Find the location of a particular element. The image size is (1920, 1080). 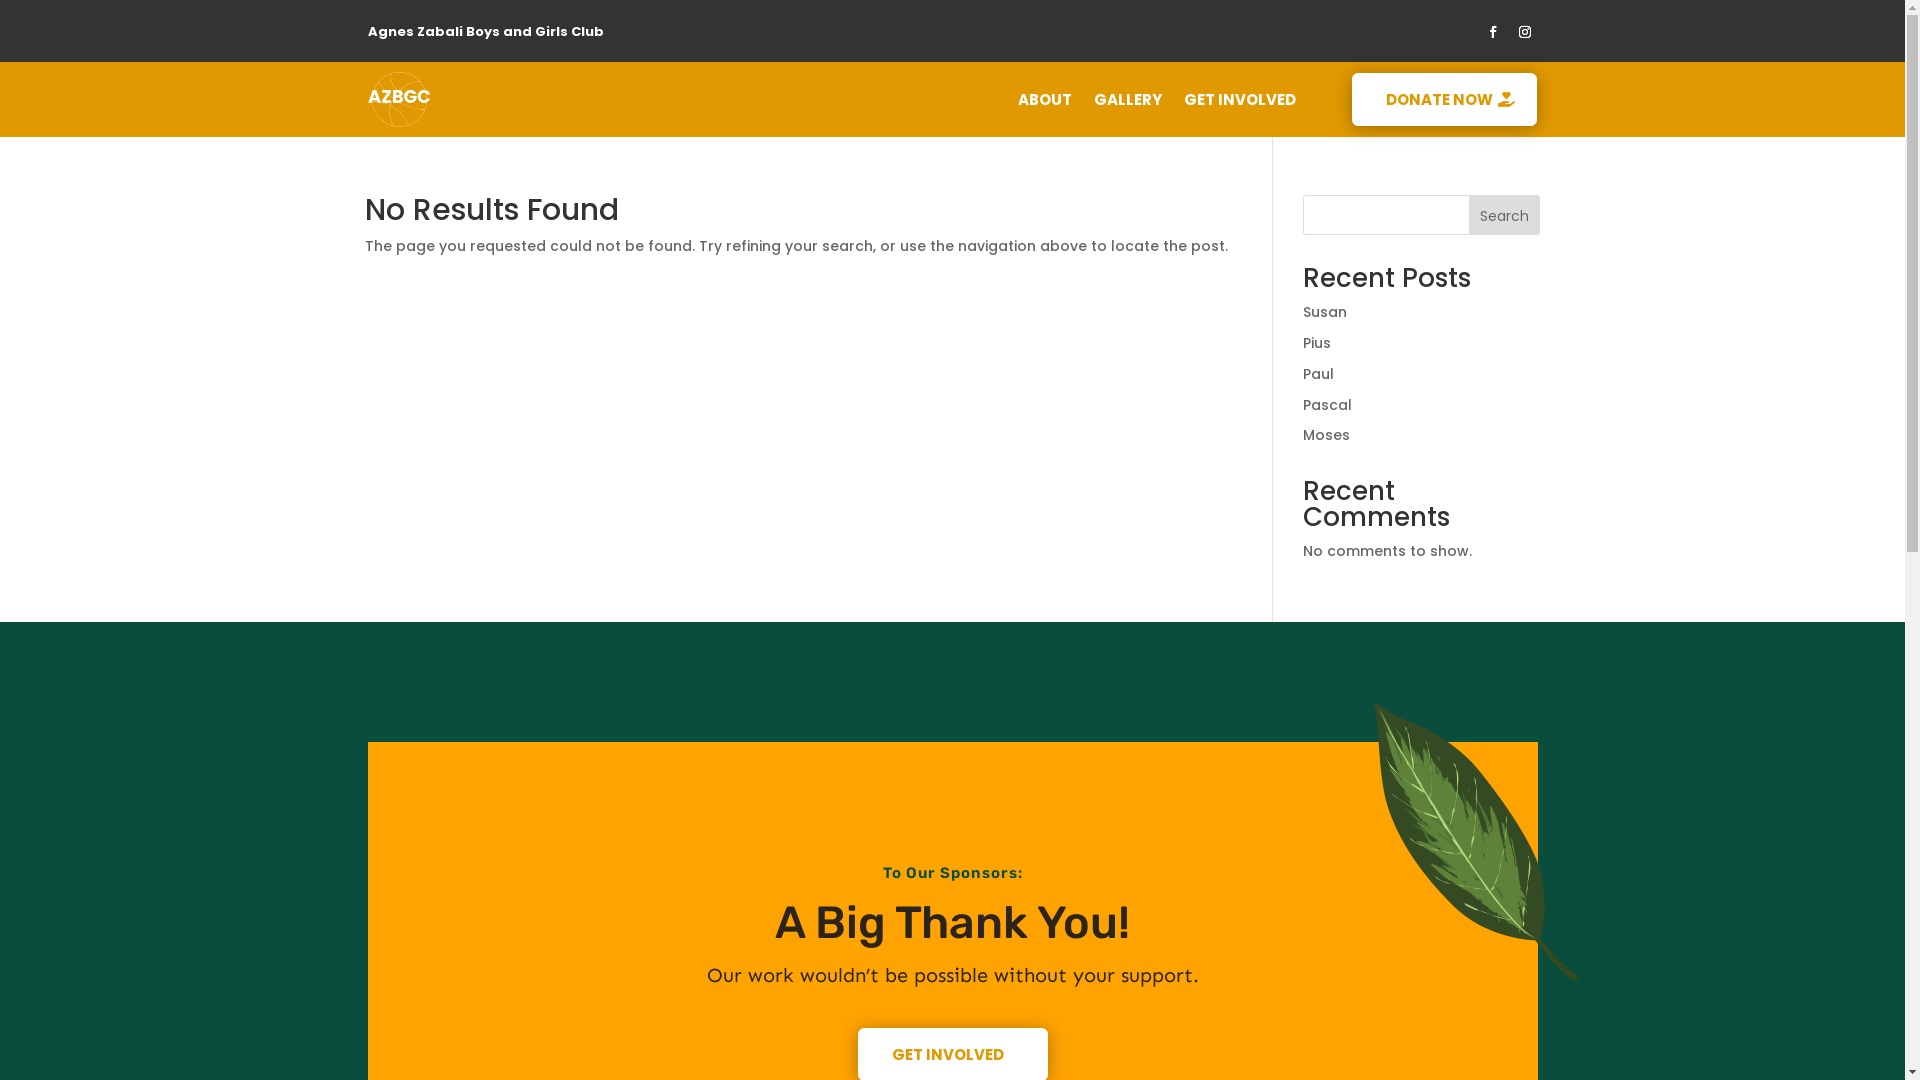

GALLERY is located at coordinates (1128, 104).